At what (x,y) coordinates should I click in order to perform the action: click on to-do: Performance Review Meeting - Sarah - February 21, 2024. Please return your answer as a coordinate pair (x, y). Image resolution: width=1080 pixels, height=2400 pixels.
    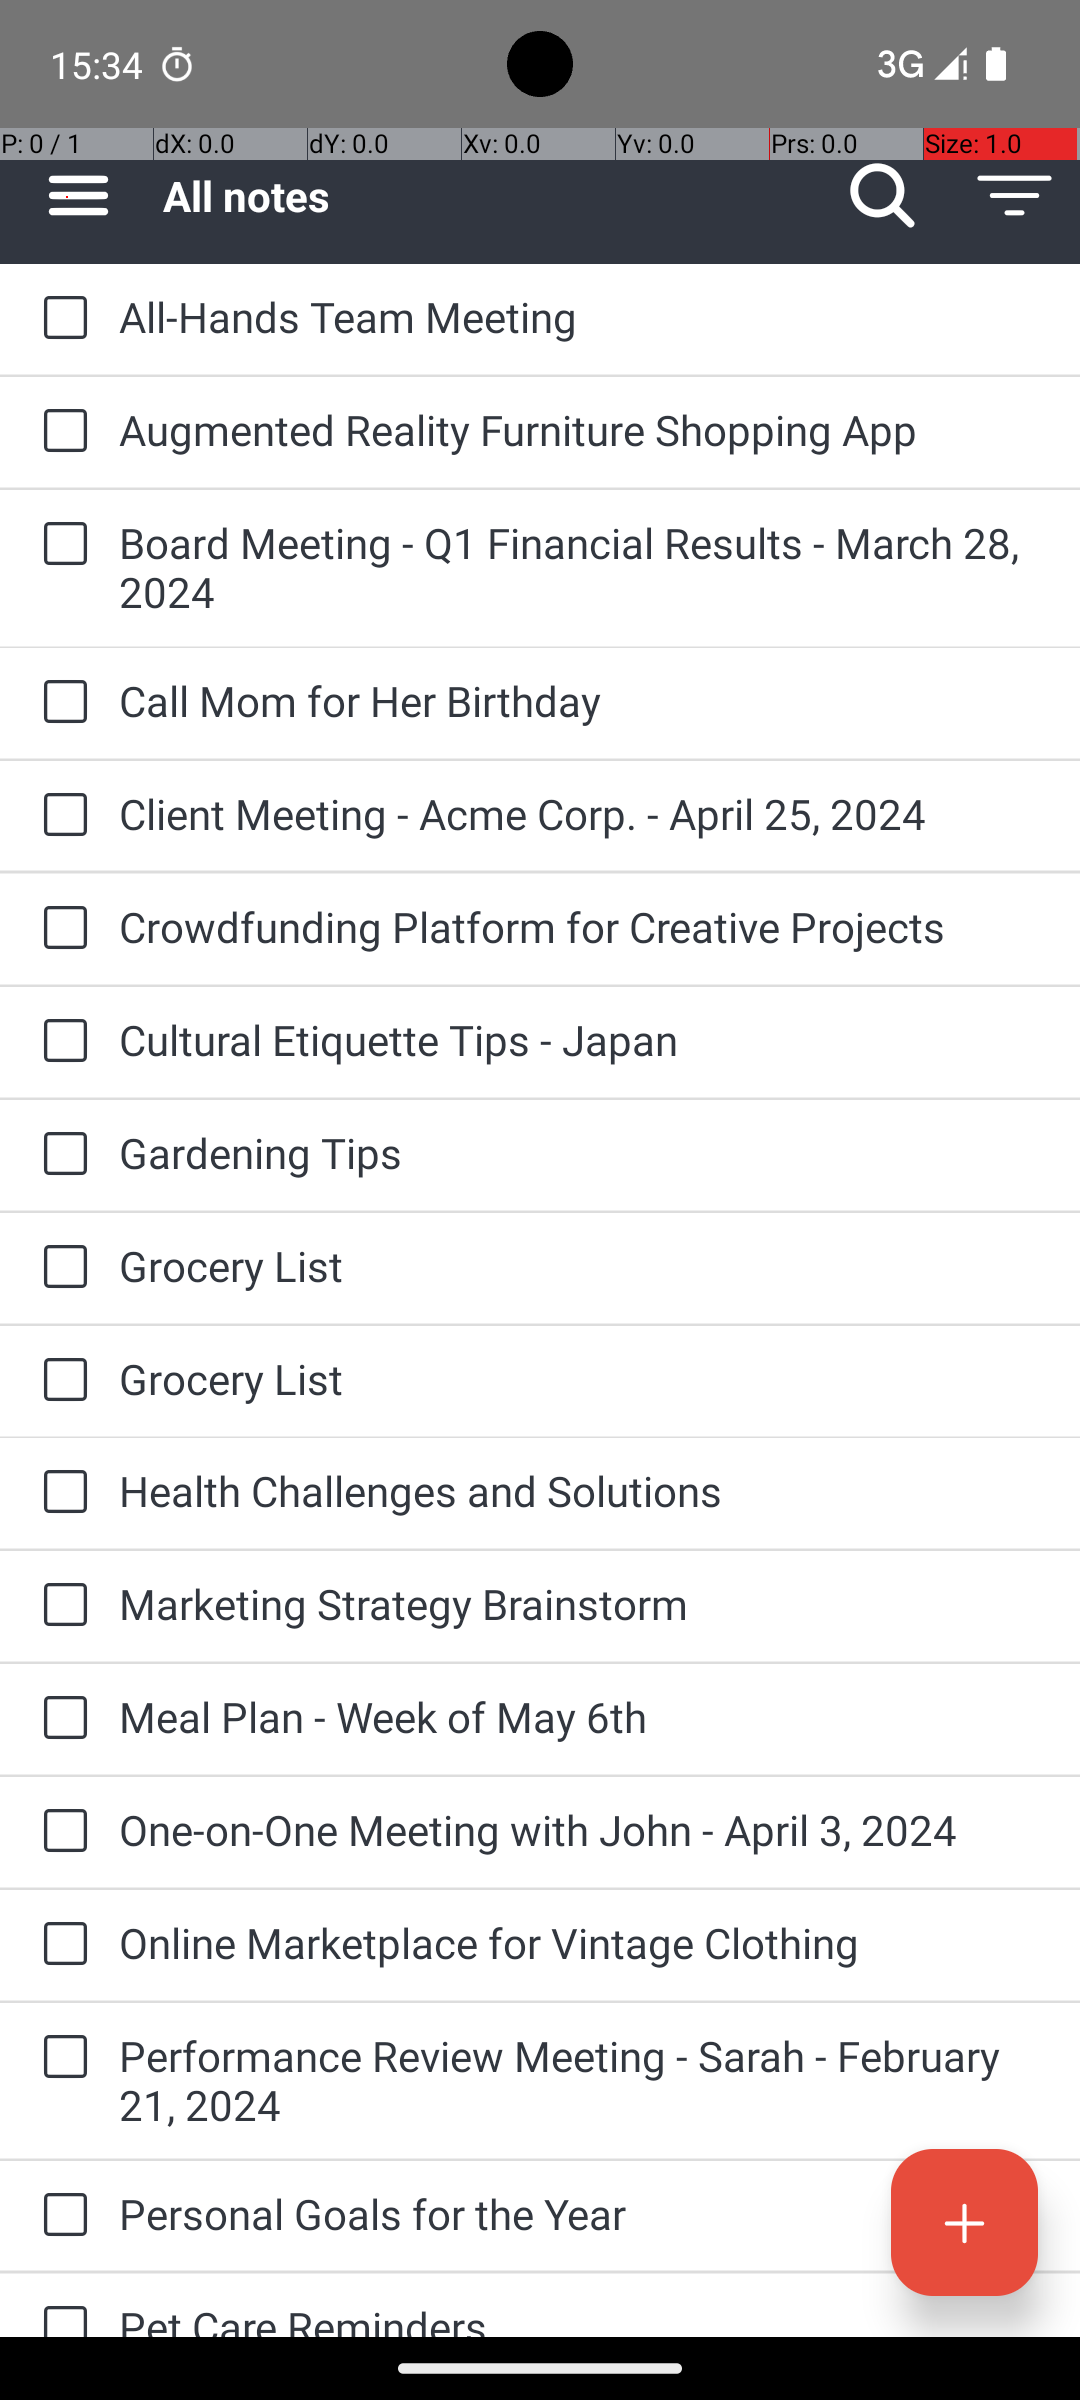
    Looking at the image, I should click on (60, 2058).